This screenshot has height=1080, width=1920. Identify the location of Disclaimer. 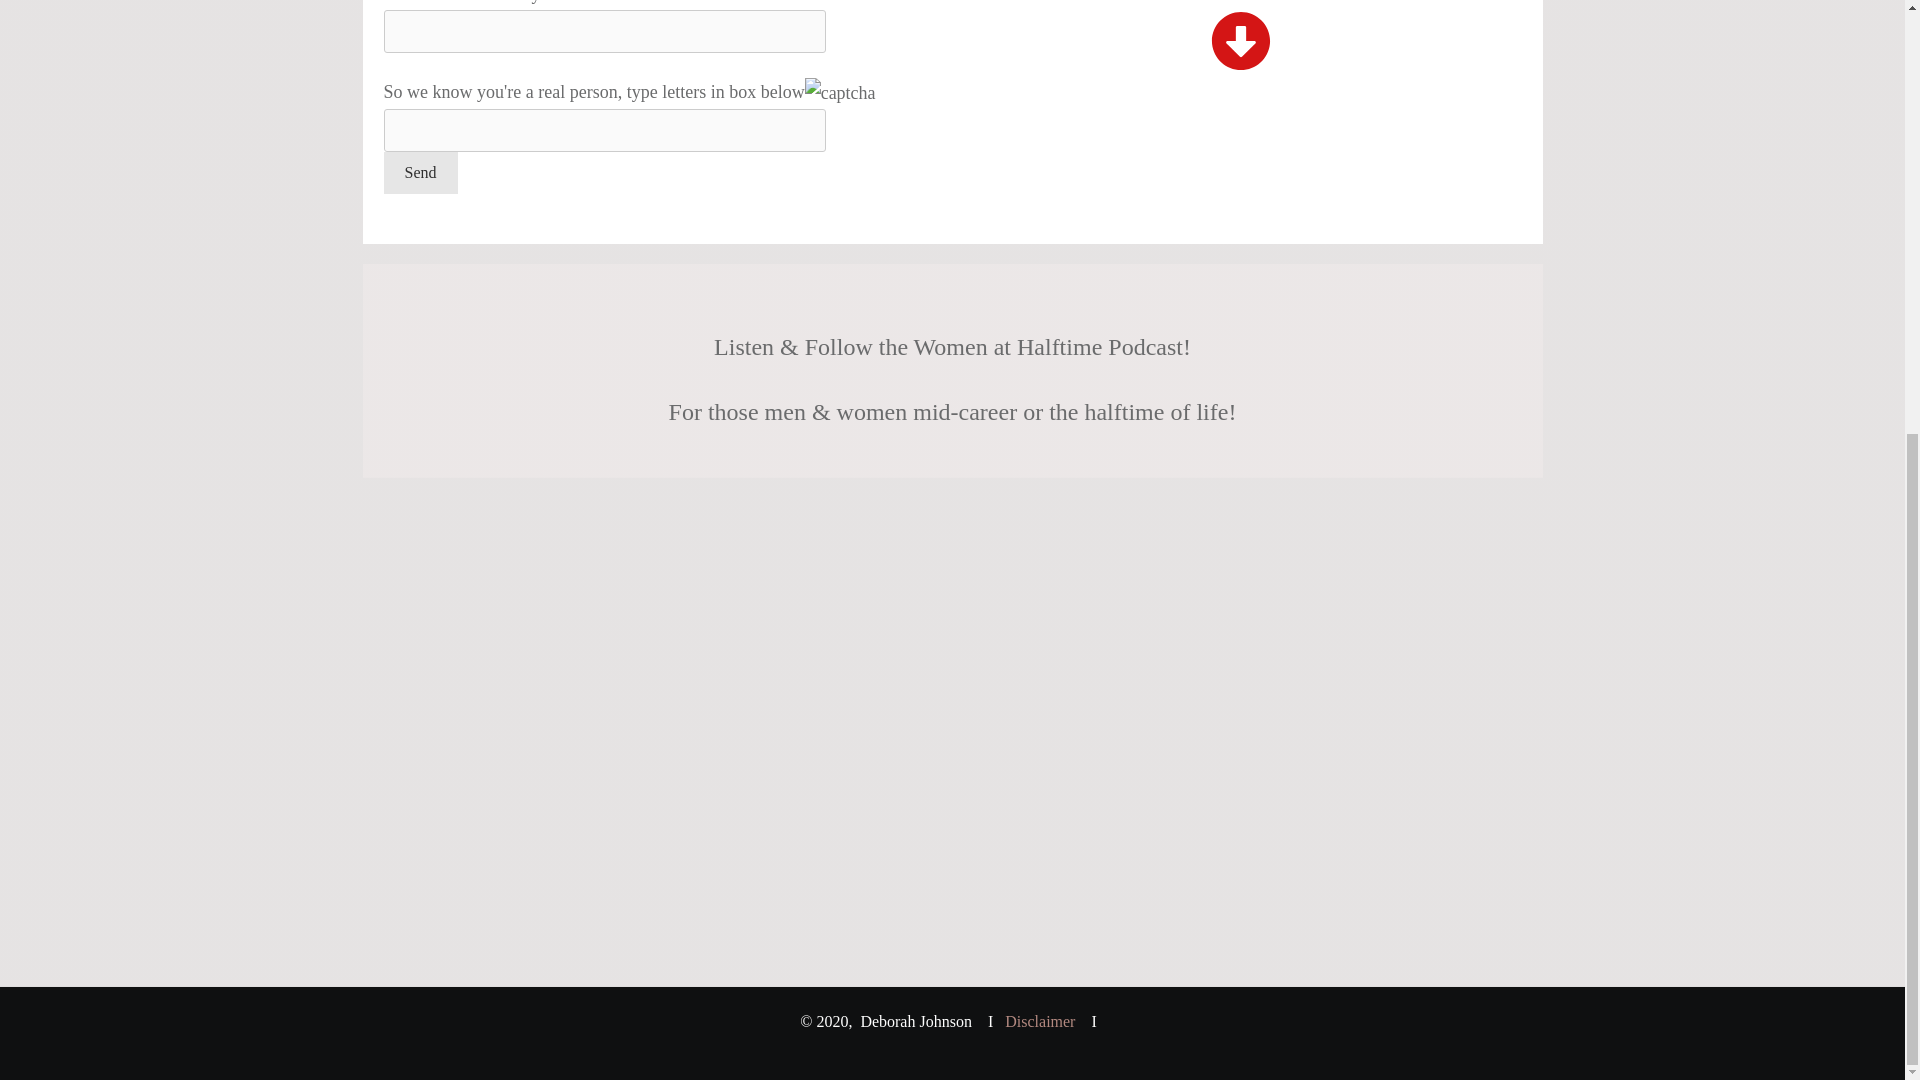
(1040, 1022).